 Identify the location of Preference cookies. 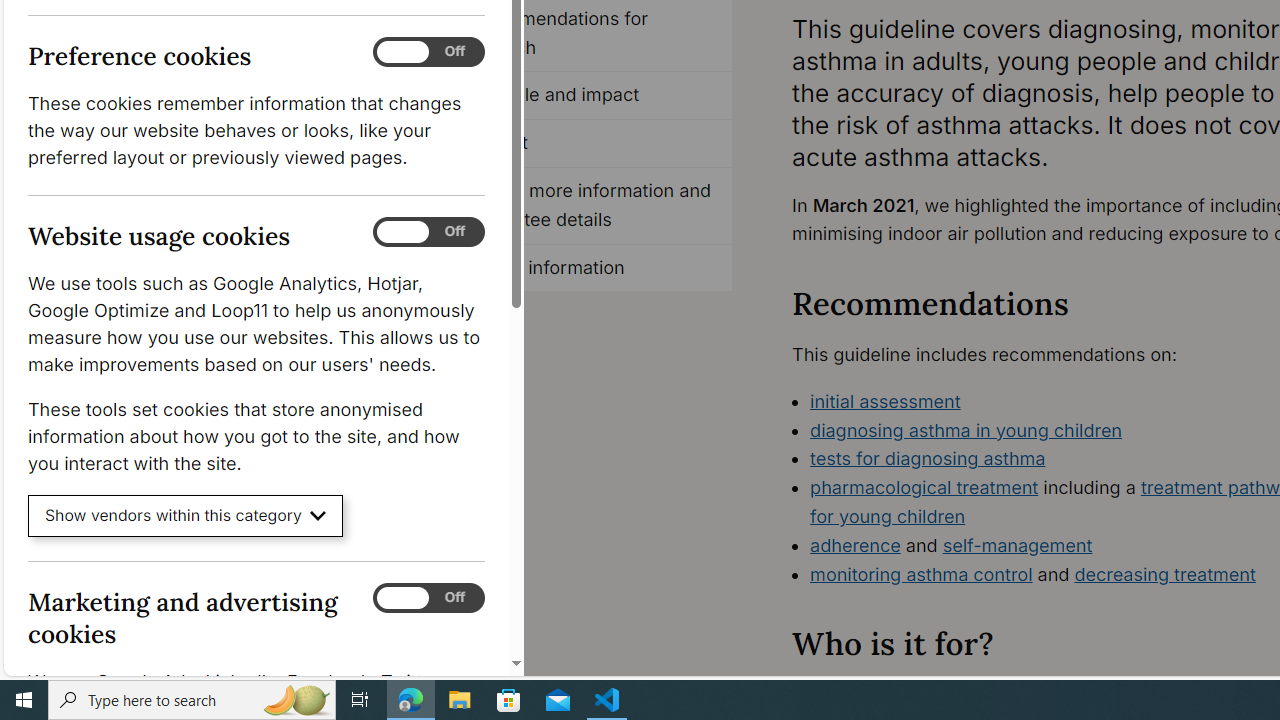
(429, 52).